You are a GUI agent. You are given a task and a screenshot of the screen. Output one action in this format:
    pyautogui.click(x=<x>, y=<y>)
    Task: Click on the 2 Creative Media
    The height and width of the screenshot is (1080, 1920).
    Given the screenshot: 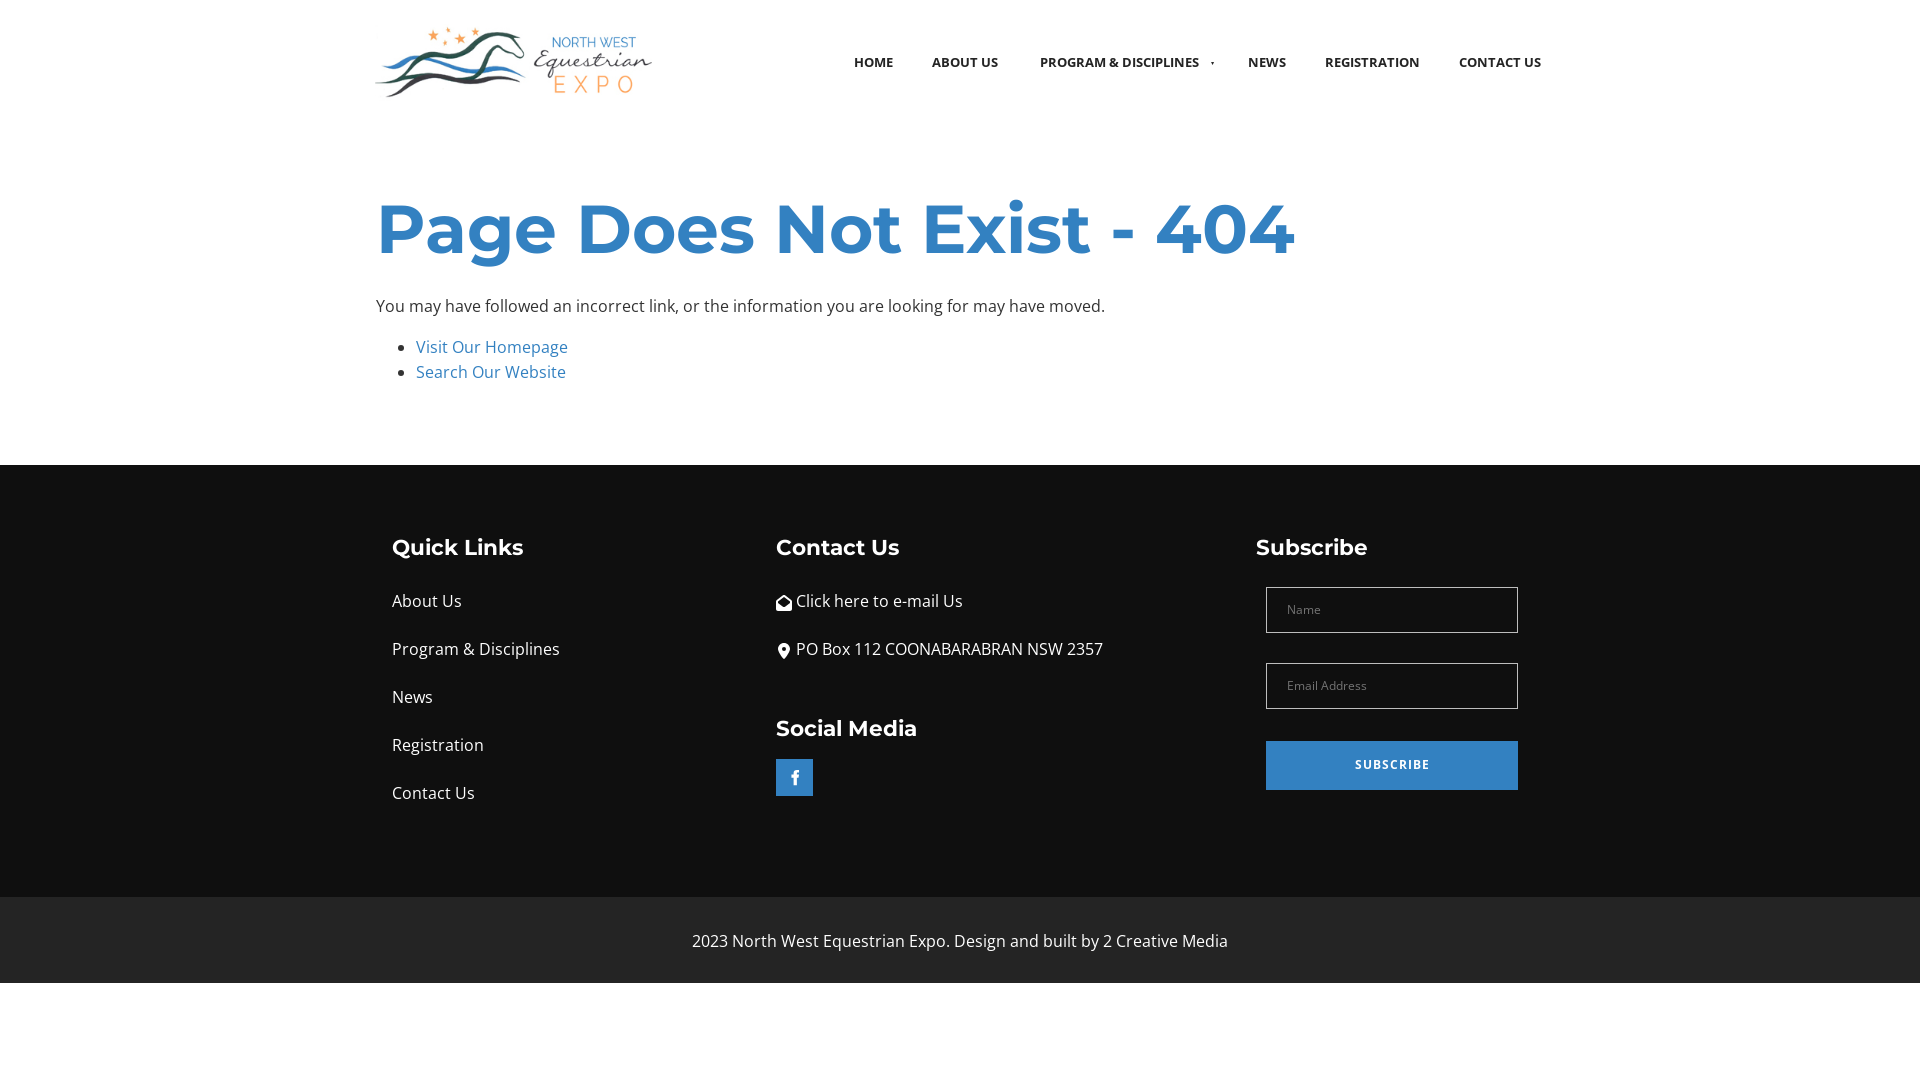 What is the action you would take?
    pyautogui.click(x=1166, y=941)
    